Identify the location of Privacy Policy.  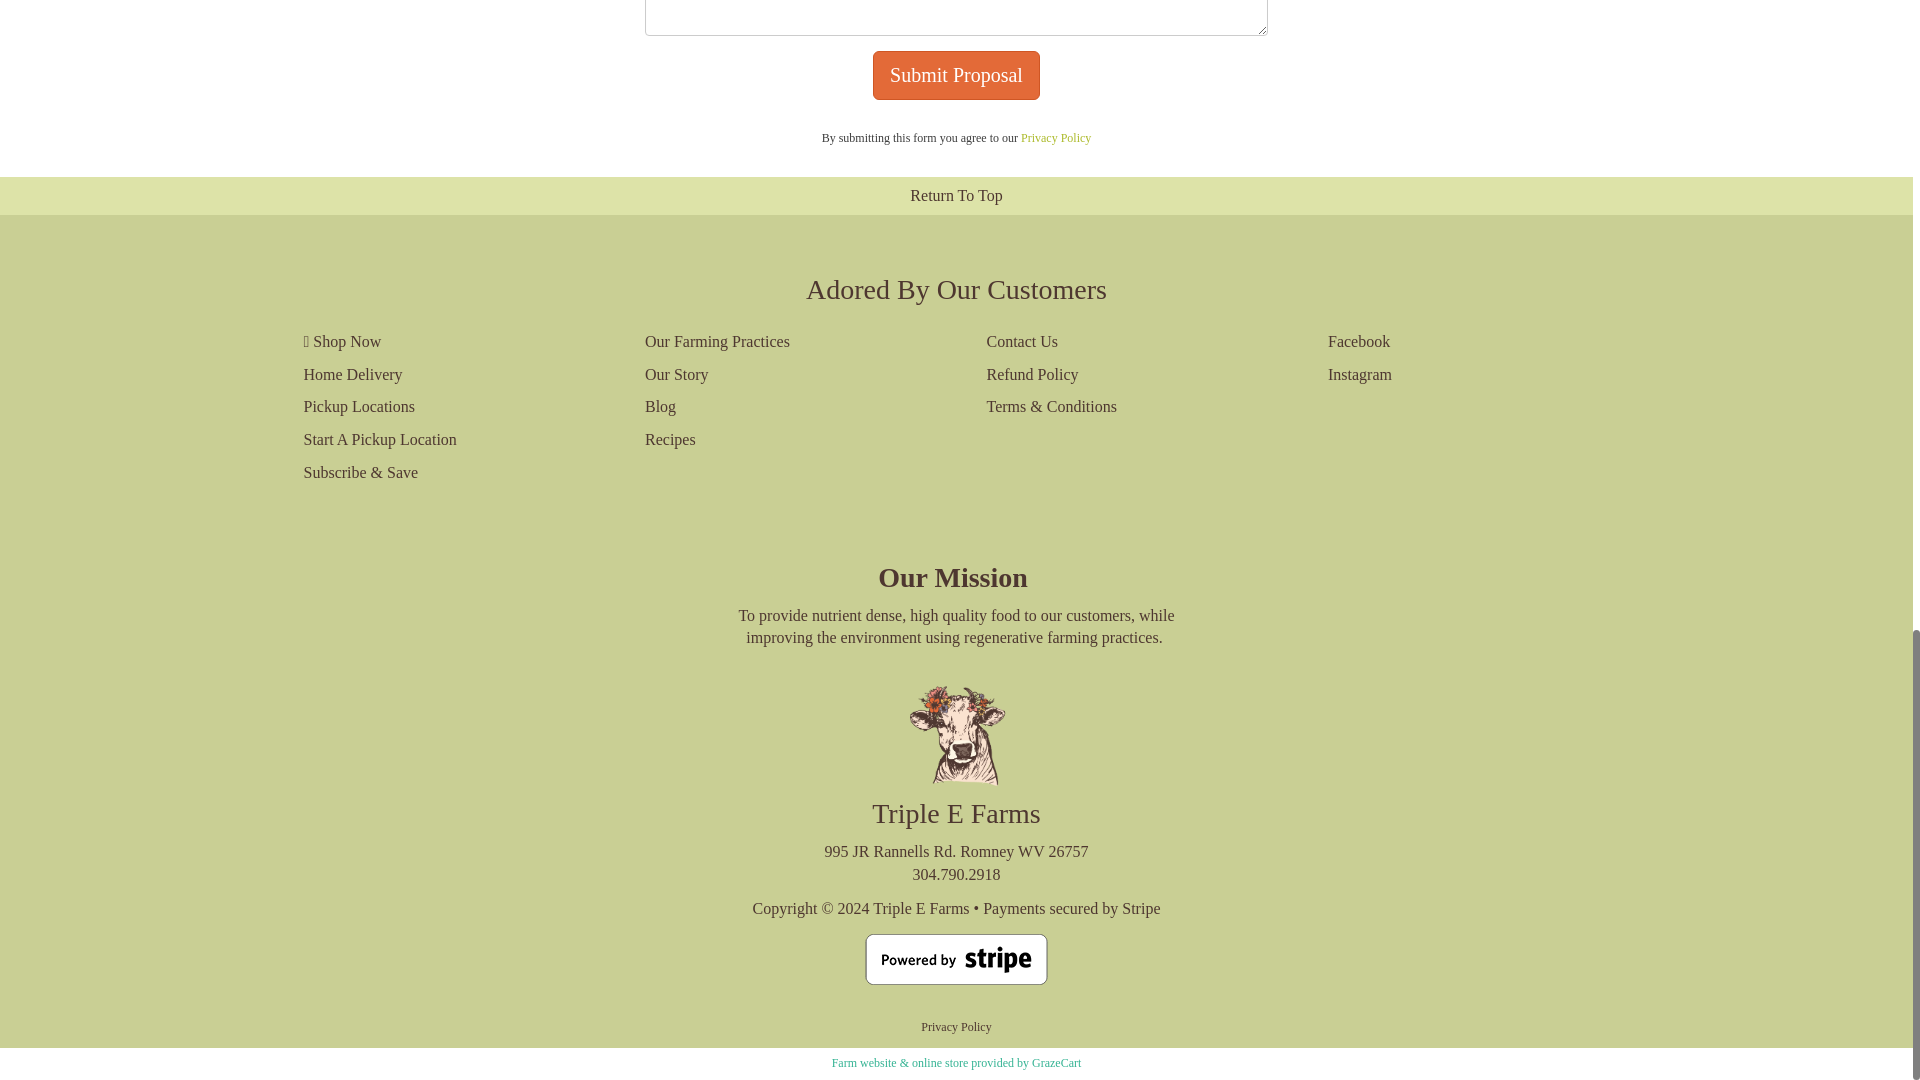
(1056, 137).